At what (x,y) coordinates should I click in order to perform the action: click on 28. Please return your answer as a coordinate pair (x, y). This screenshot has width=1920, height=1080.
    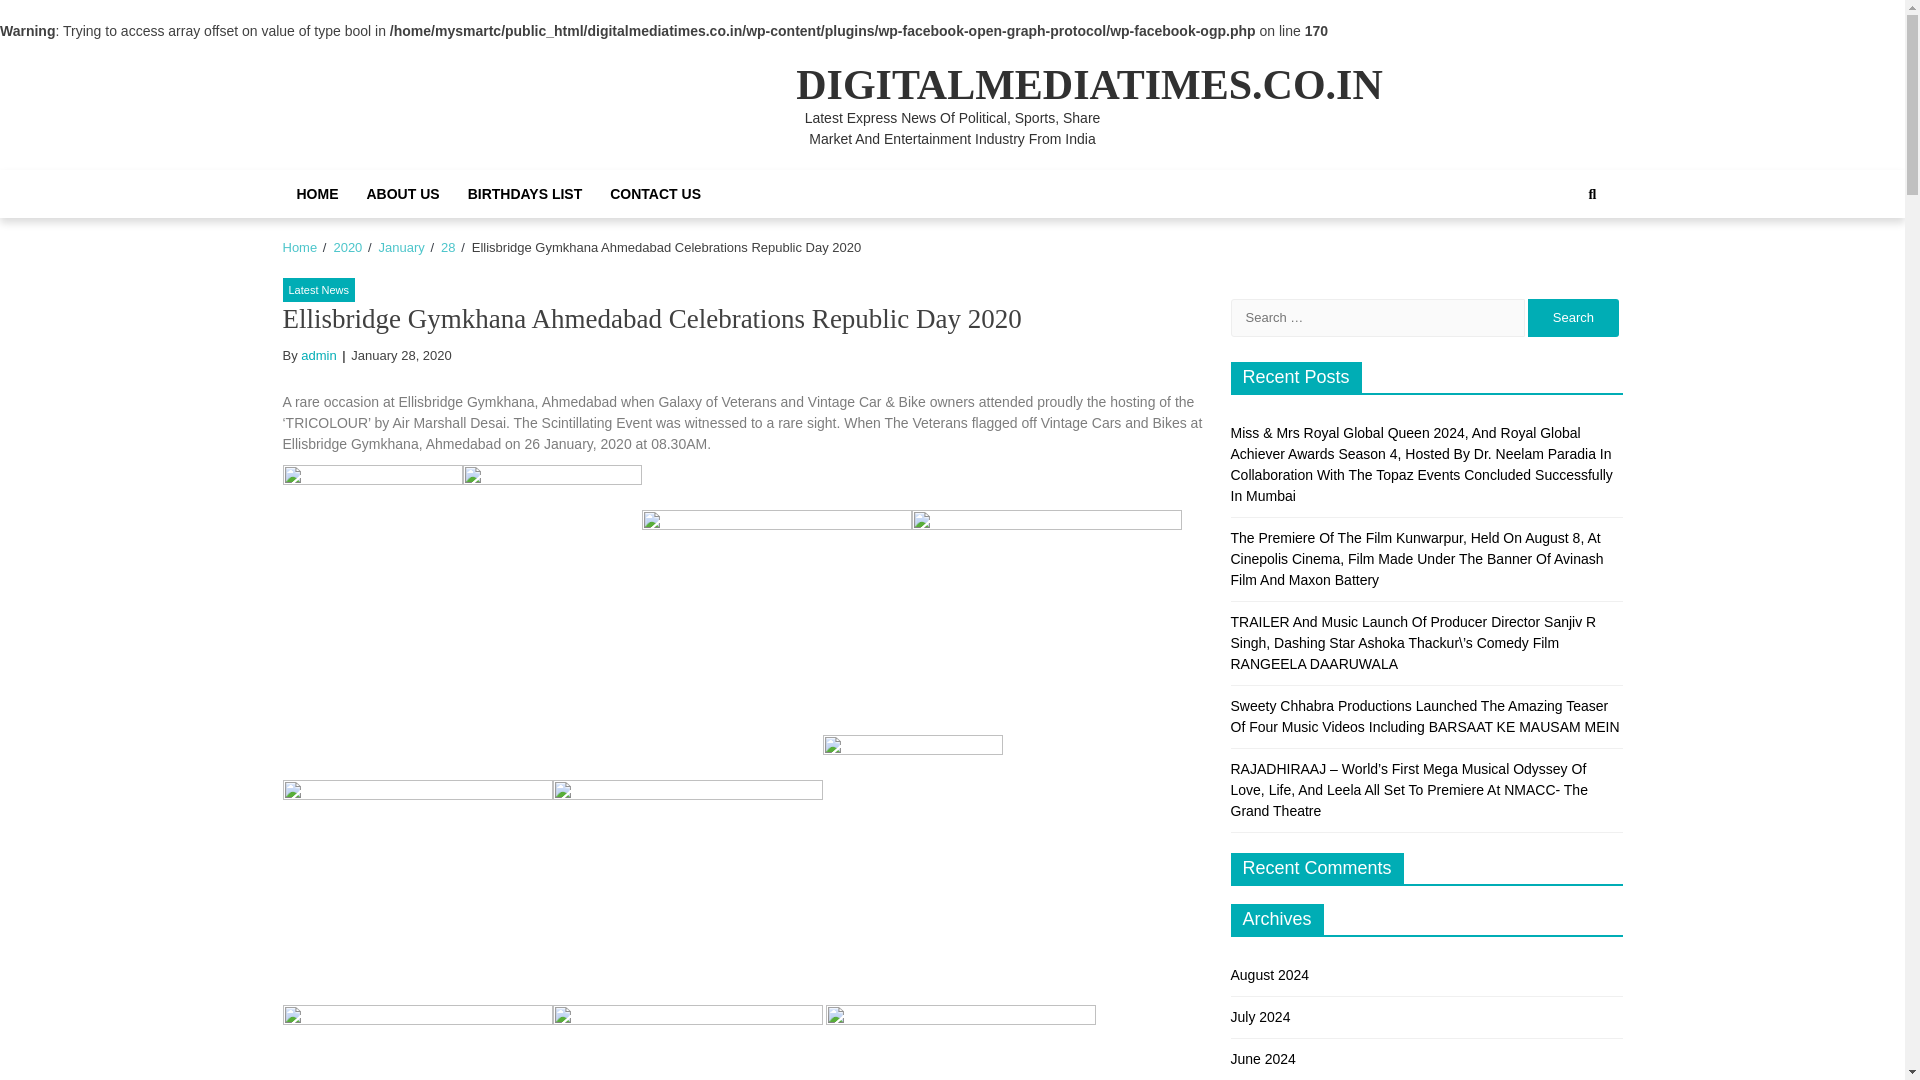
    Looking at the image, I should click on (448, 246).